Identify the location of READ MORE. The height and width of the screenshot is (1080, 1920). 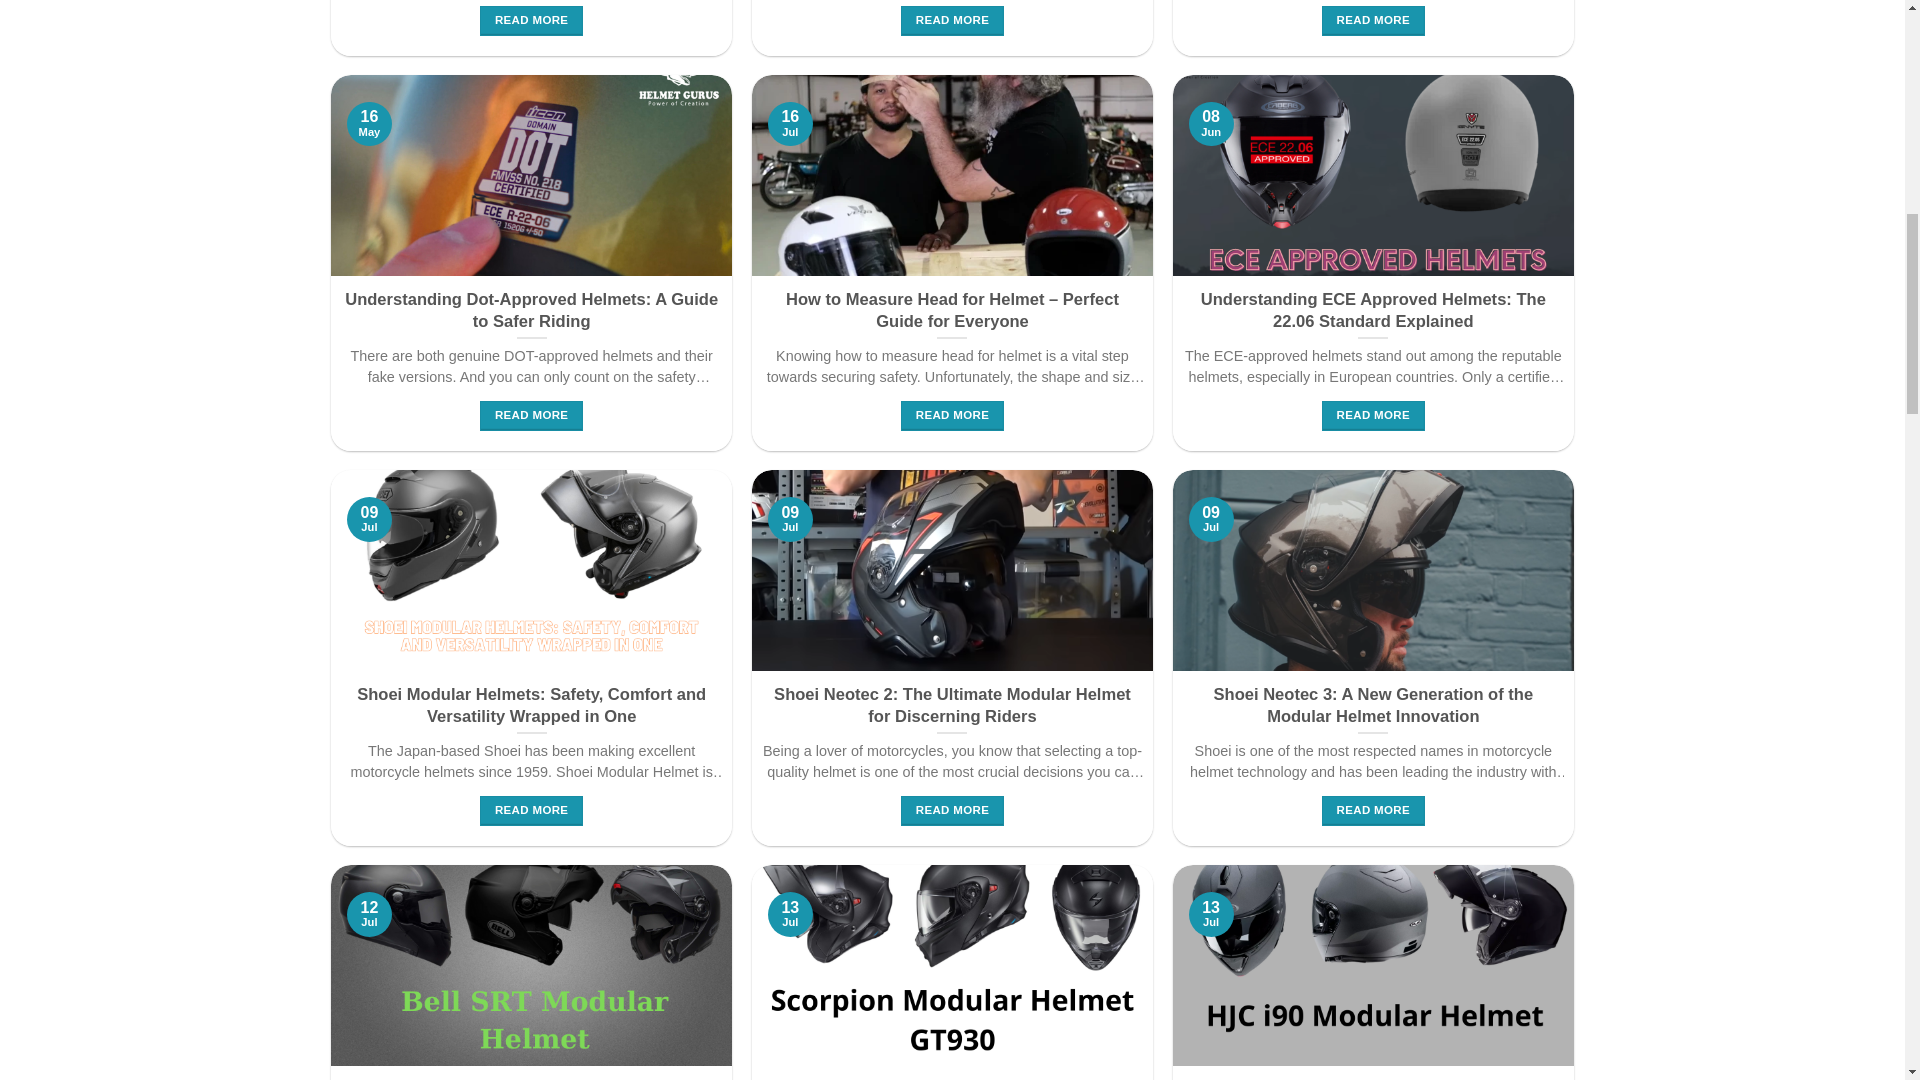
(952, 20).